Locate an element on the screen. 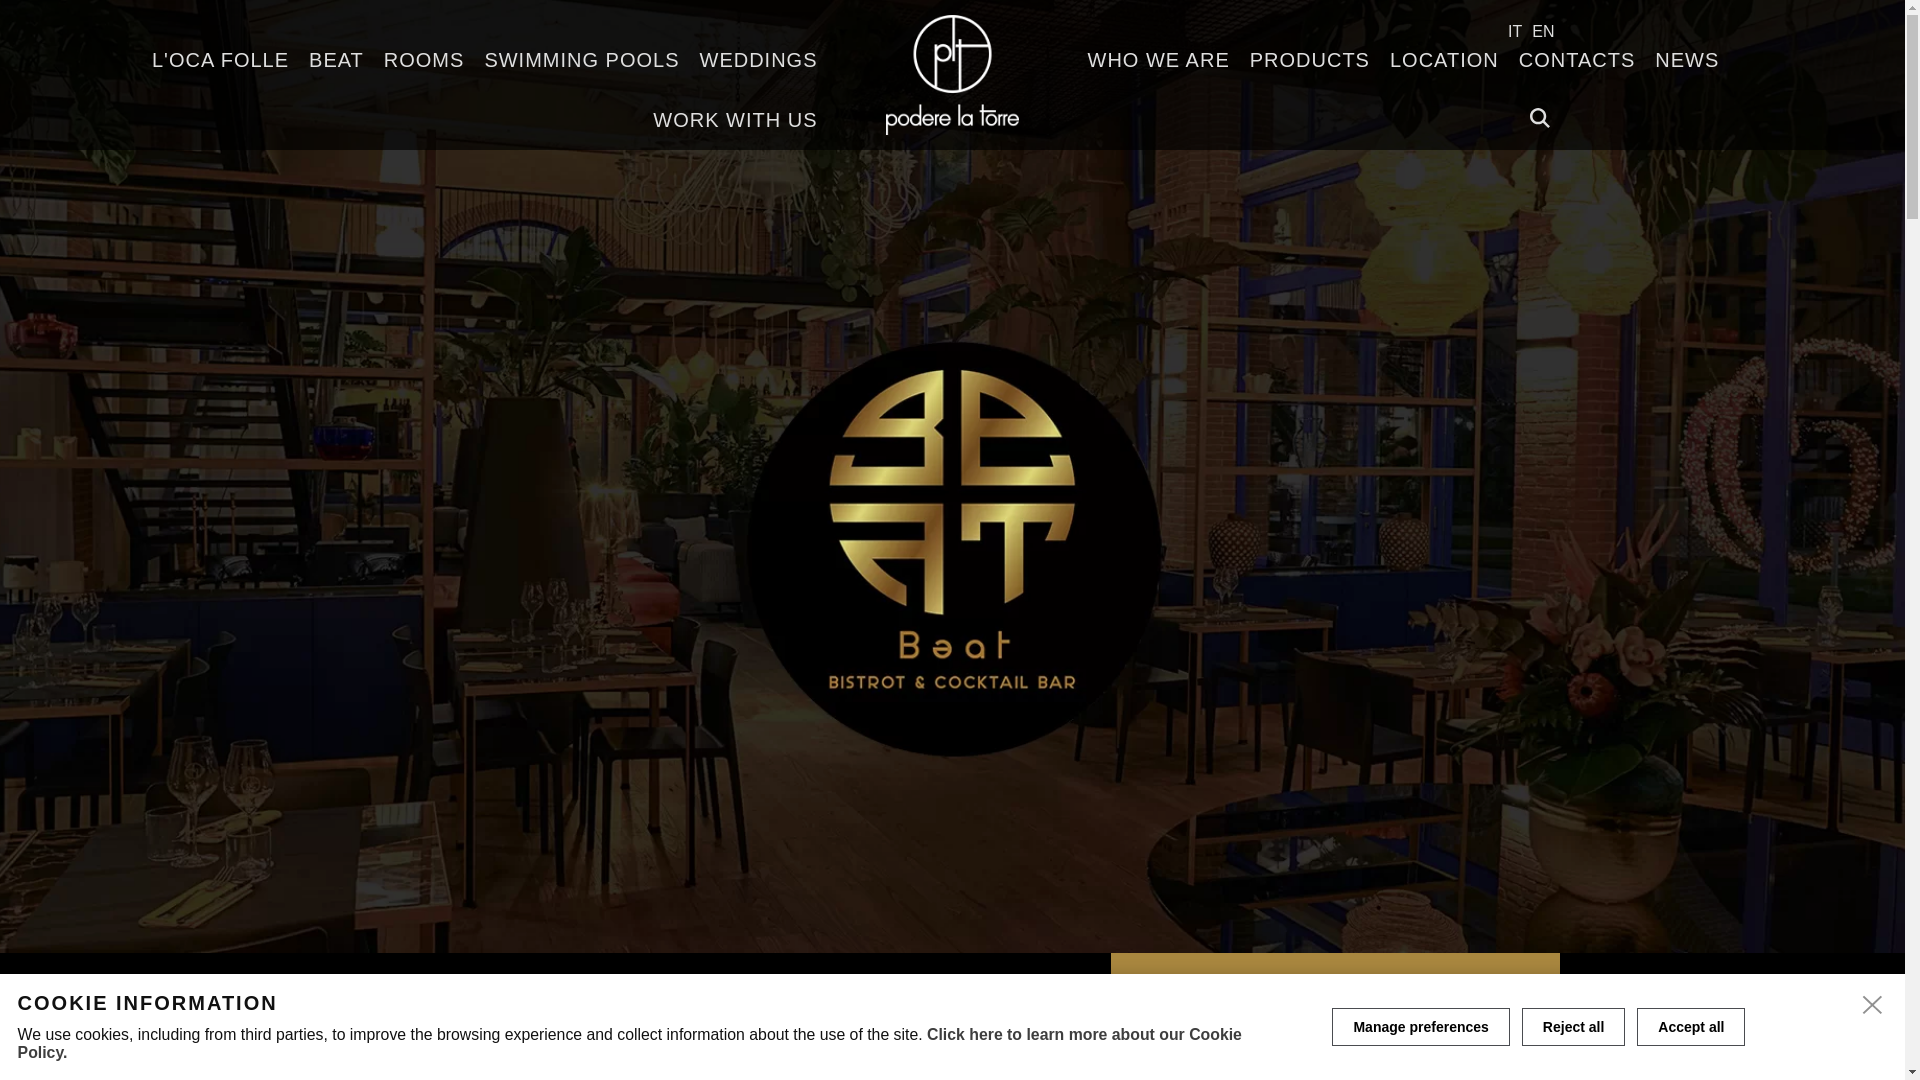 The image size is (1920, 1080). WORK WITH US is located at coordinates (735, 120).